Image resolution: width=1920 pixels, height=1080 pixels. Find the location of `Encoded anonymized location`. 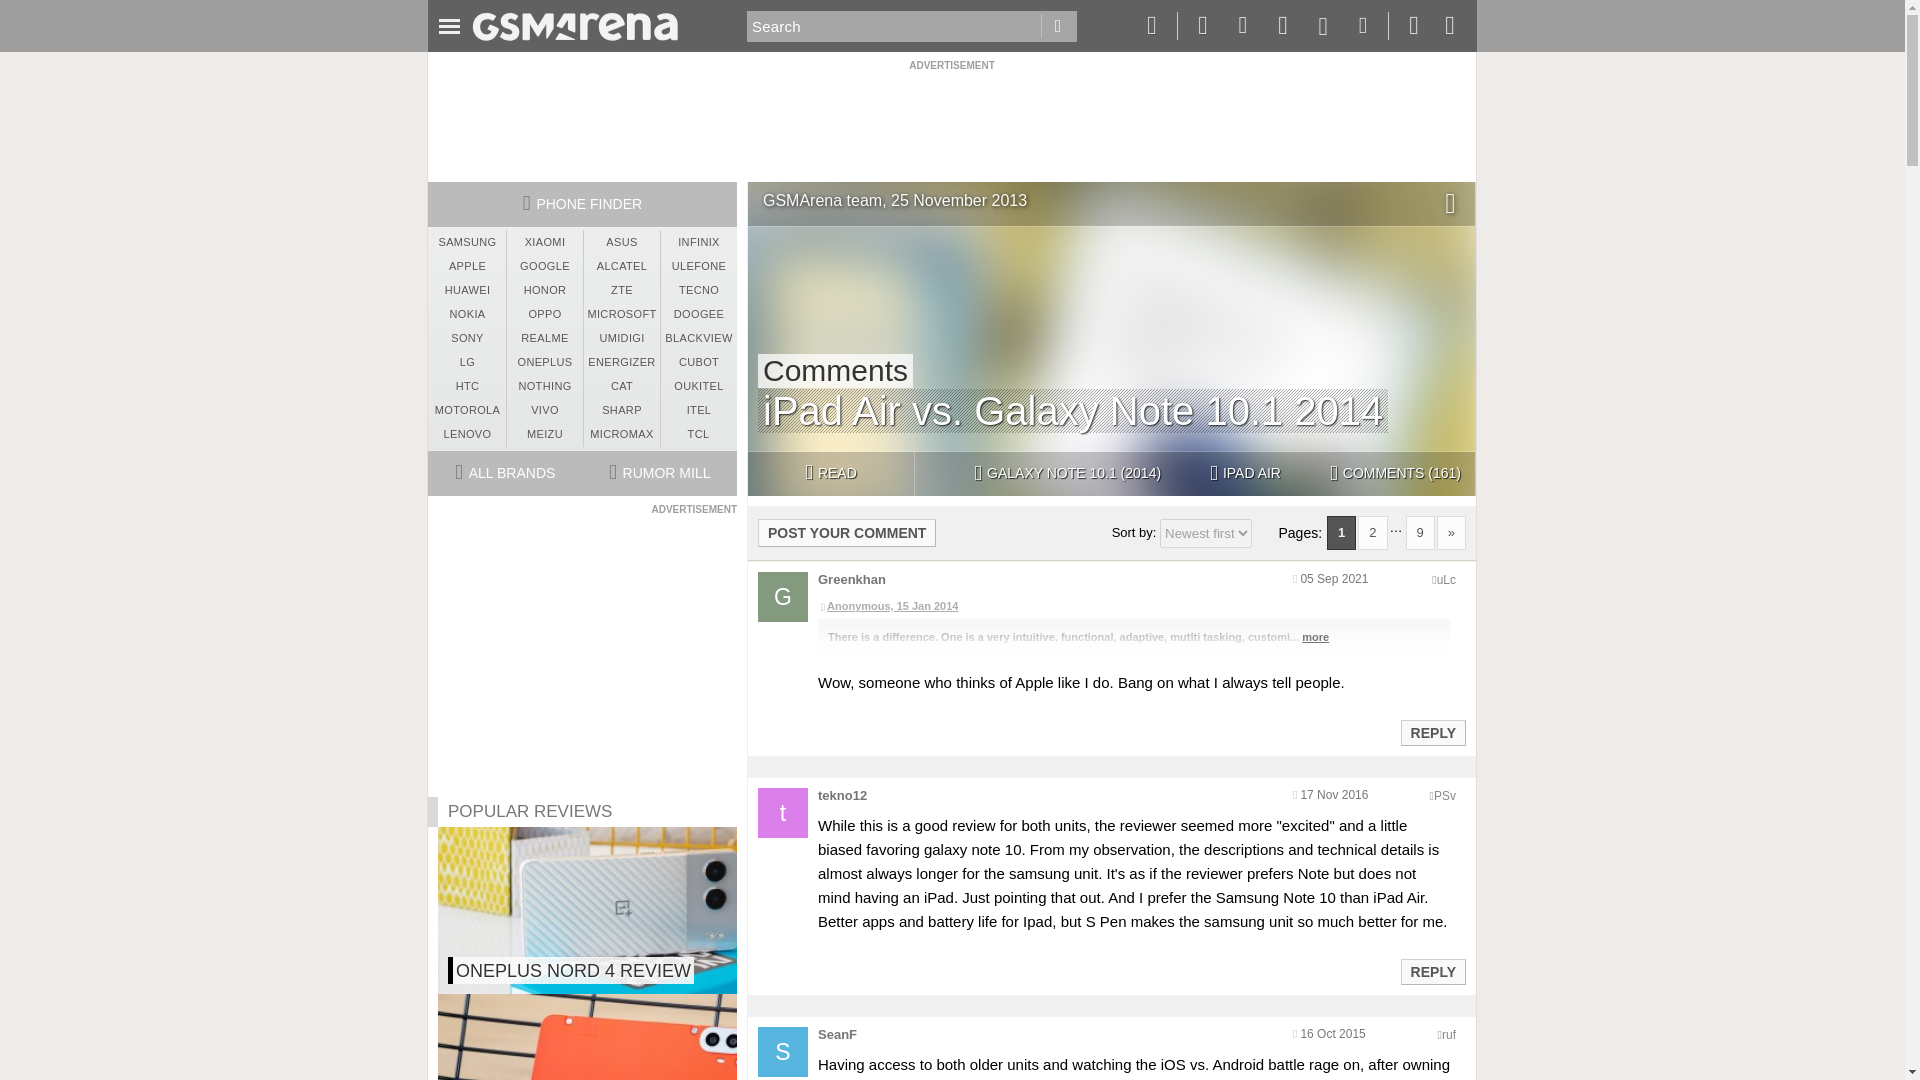

Encoded anonymized location is located at coordinates (1448, 1035).